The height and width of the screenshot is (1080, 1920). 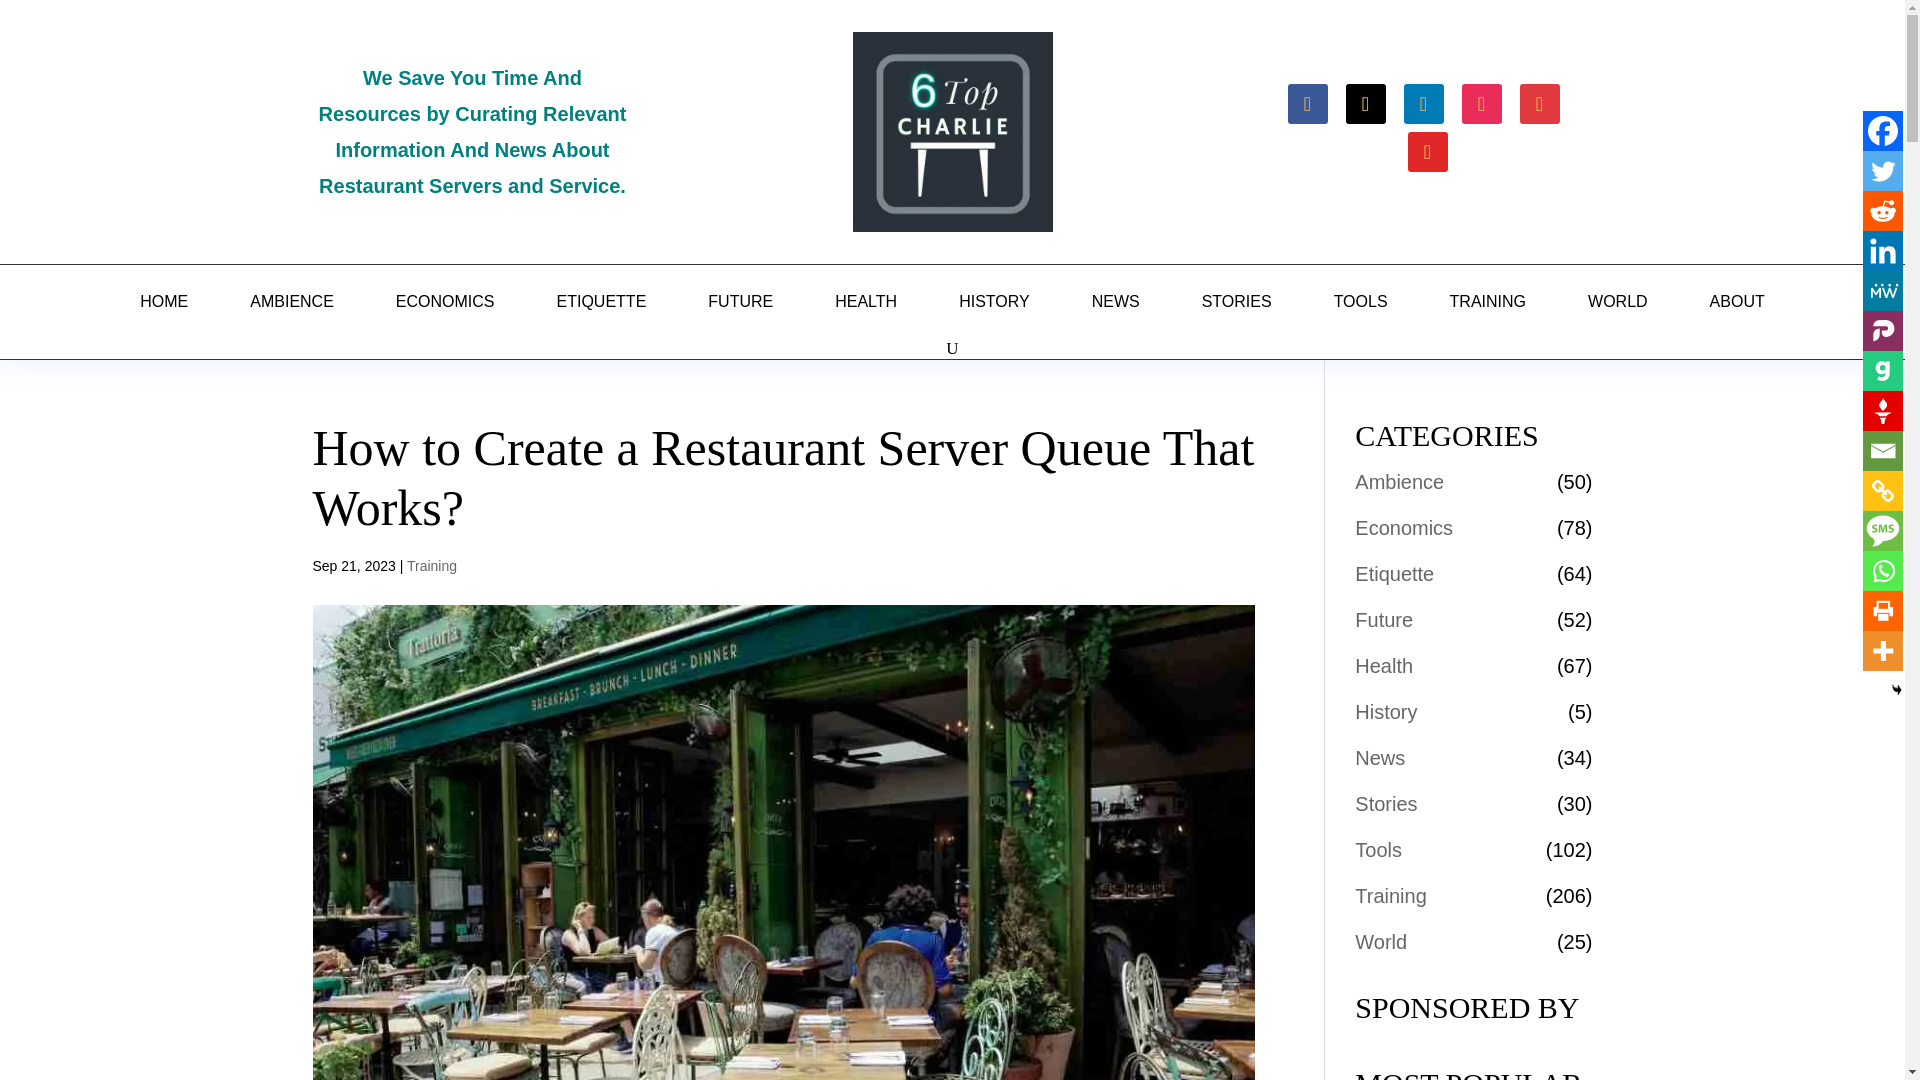 What do you see at coordinates (952, 132) in the screenshot?
I see `six-top-charlie-logo` at bounding box center [952, 132].